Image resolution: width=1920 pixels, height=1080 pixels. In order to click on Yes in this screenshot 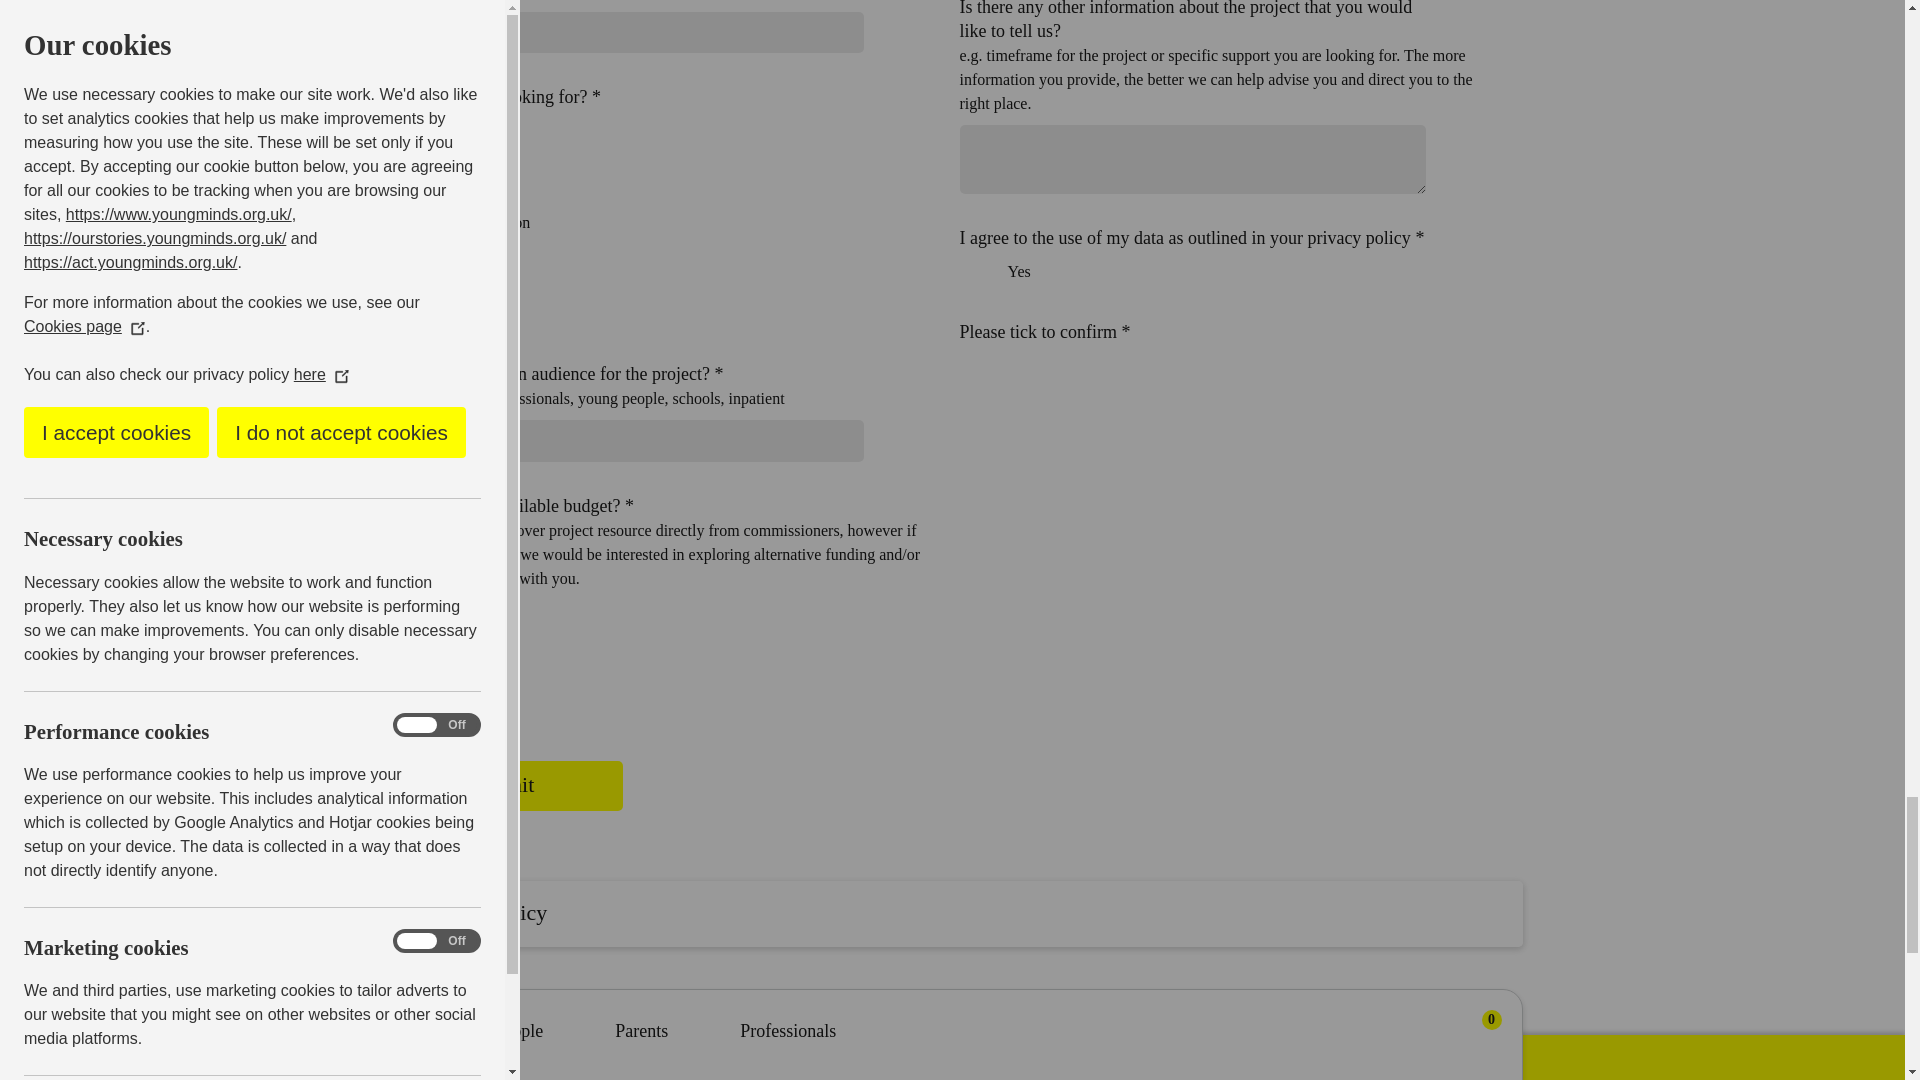, I will do `click(402, 612)`.